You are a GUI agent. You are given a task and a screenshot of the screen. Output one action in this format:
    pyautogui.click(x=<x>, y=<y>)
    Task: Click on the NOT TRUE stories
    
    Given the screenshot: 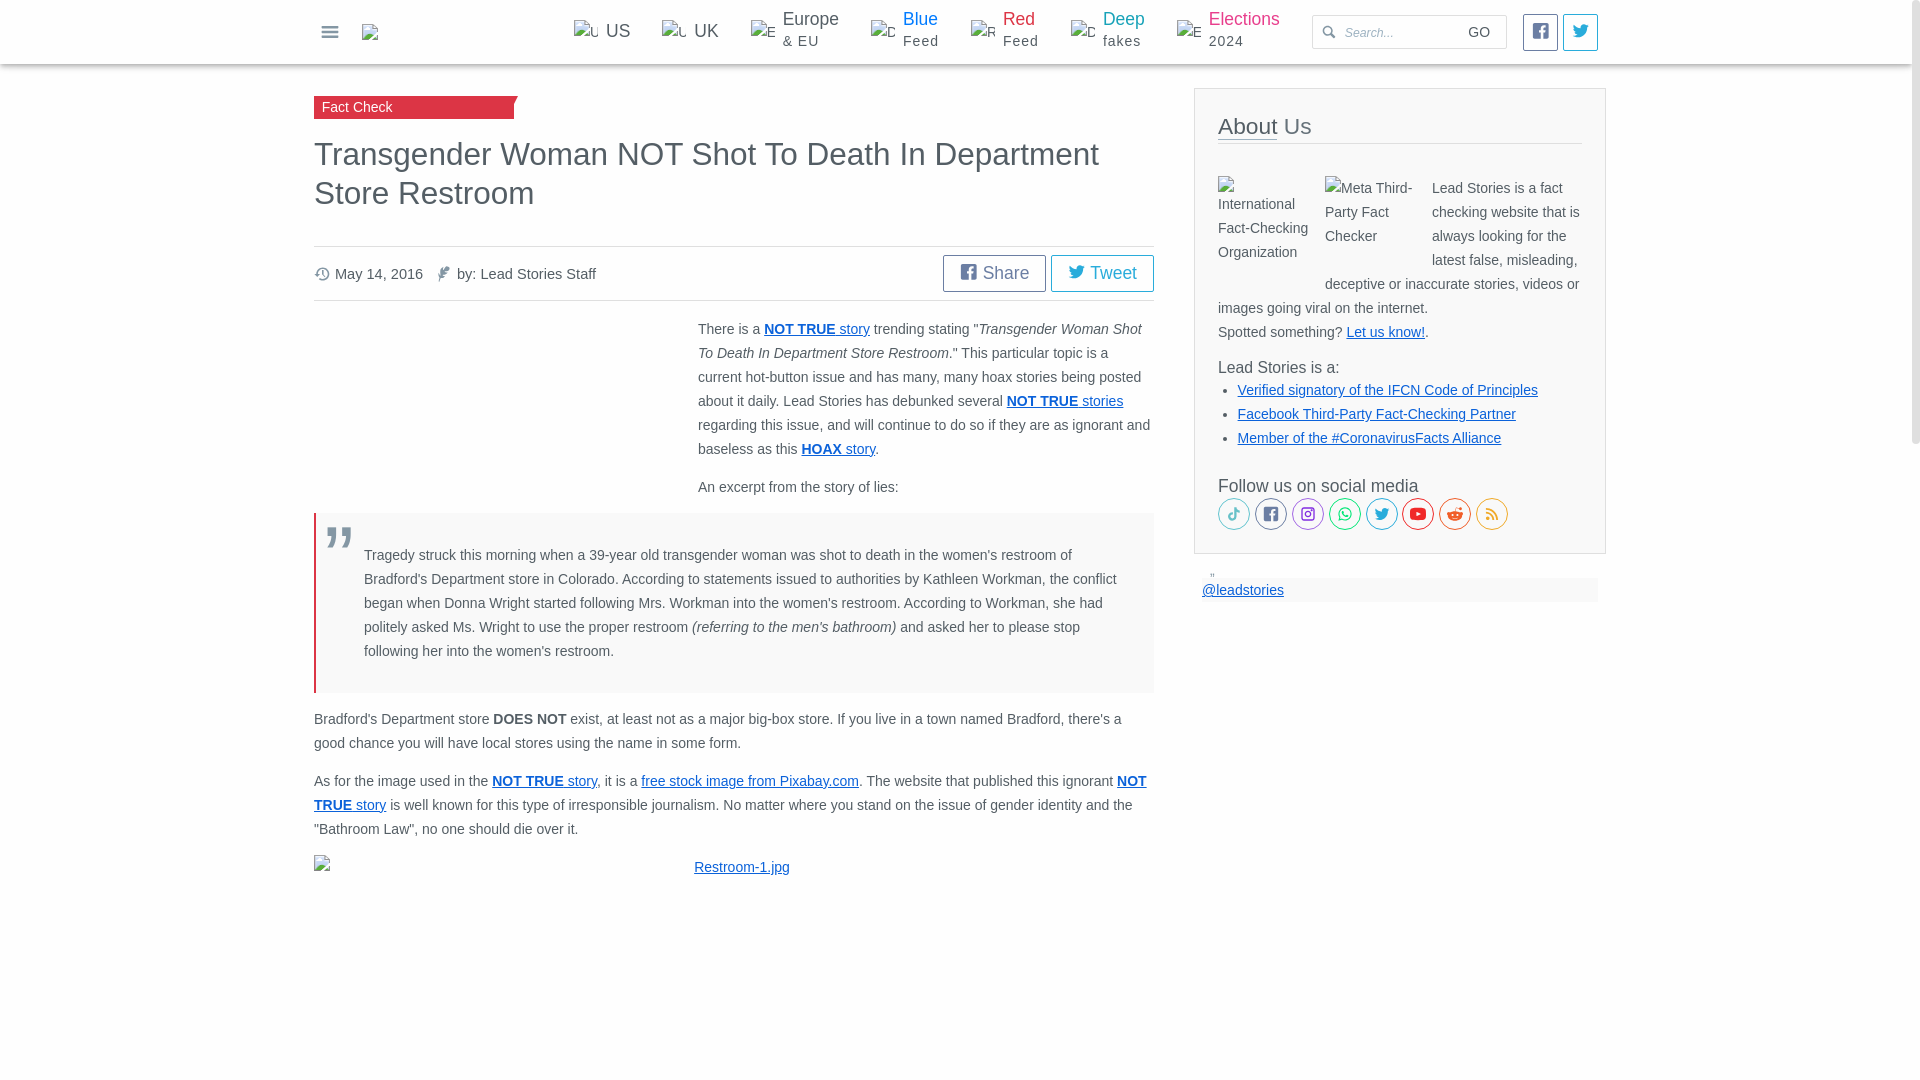 What is the action you would take?
    pyautogui.click(x=544, y=781)
    